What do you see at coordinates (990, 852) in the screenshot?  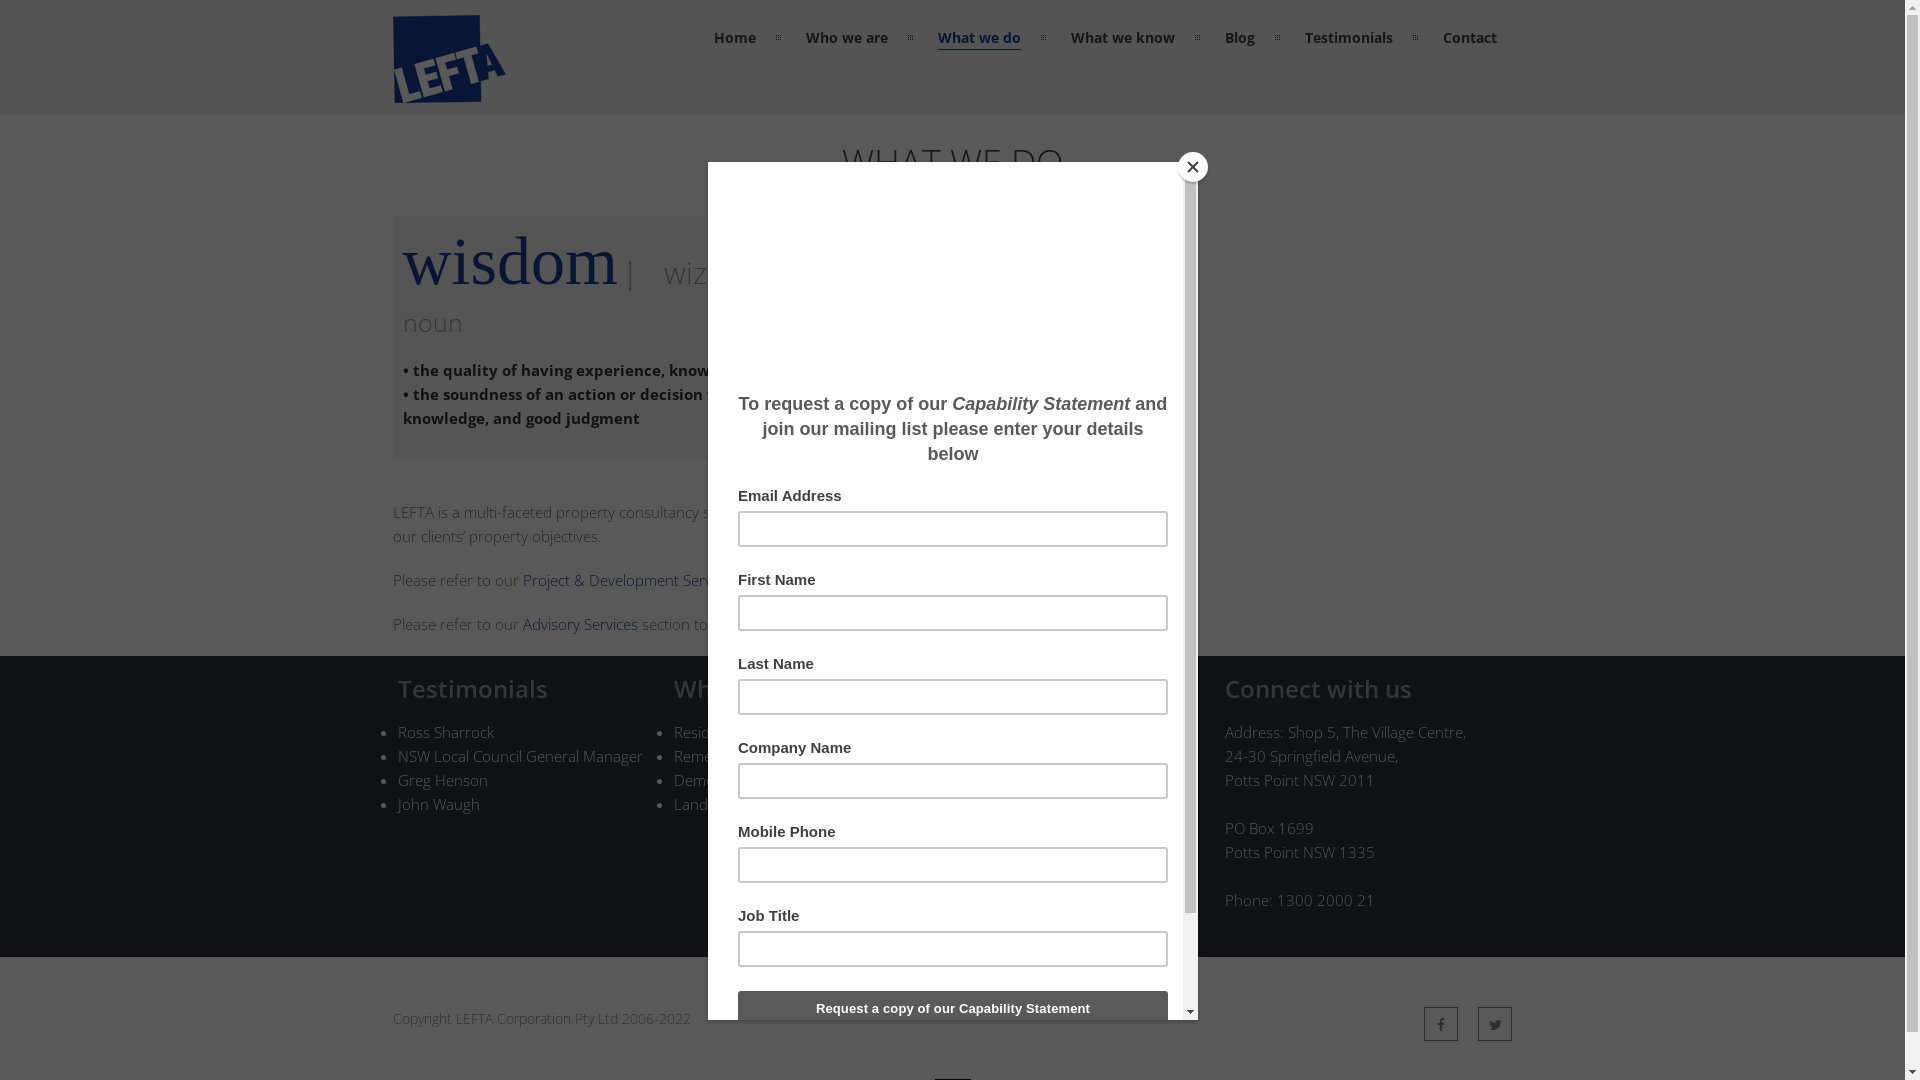 I see `Testimonials` at bounding box center [990, 852].